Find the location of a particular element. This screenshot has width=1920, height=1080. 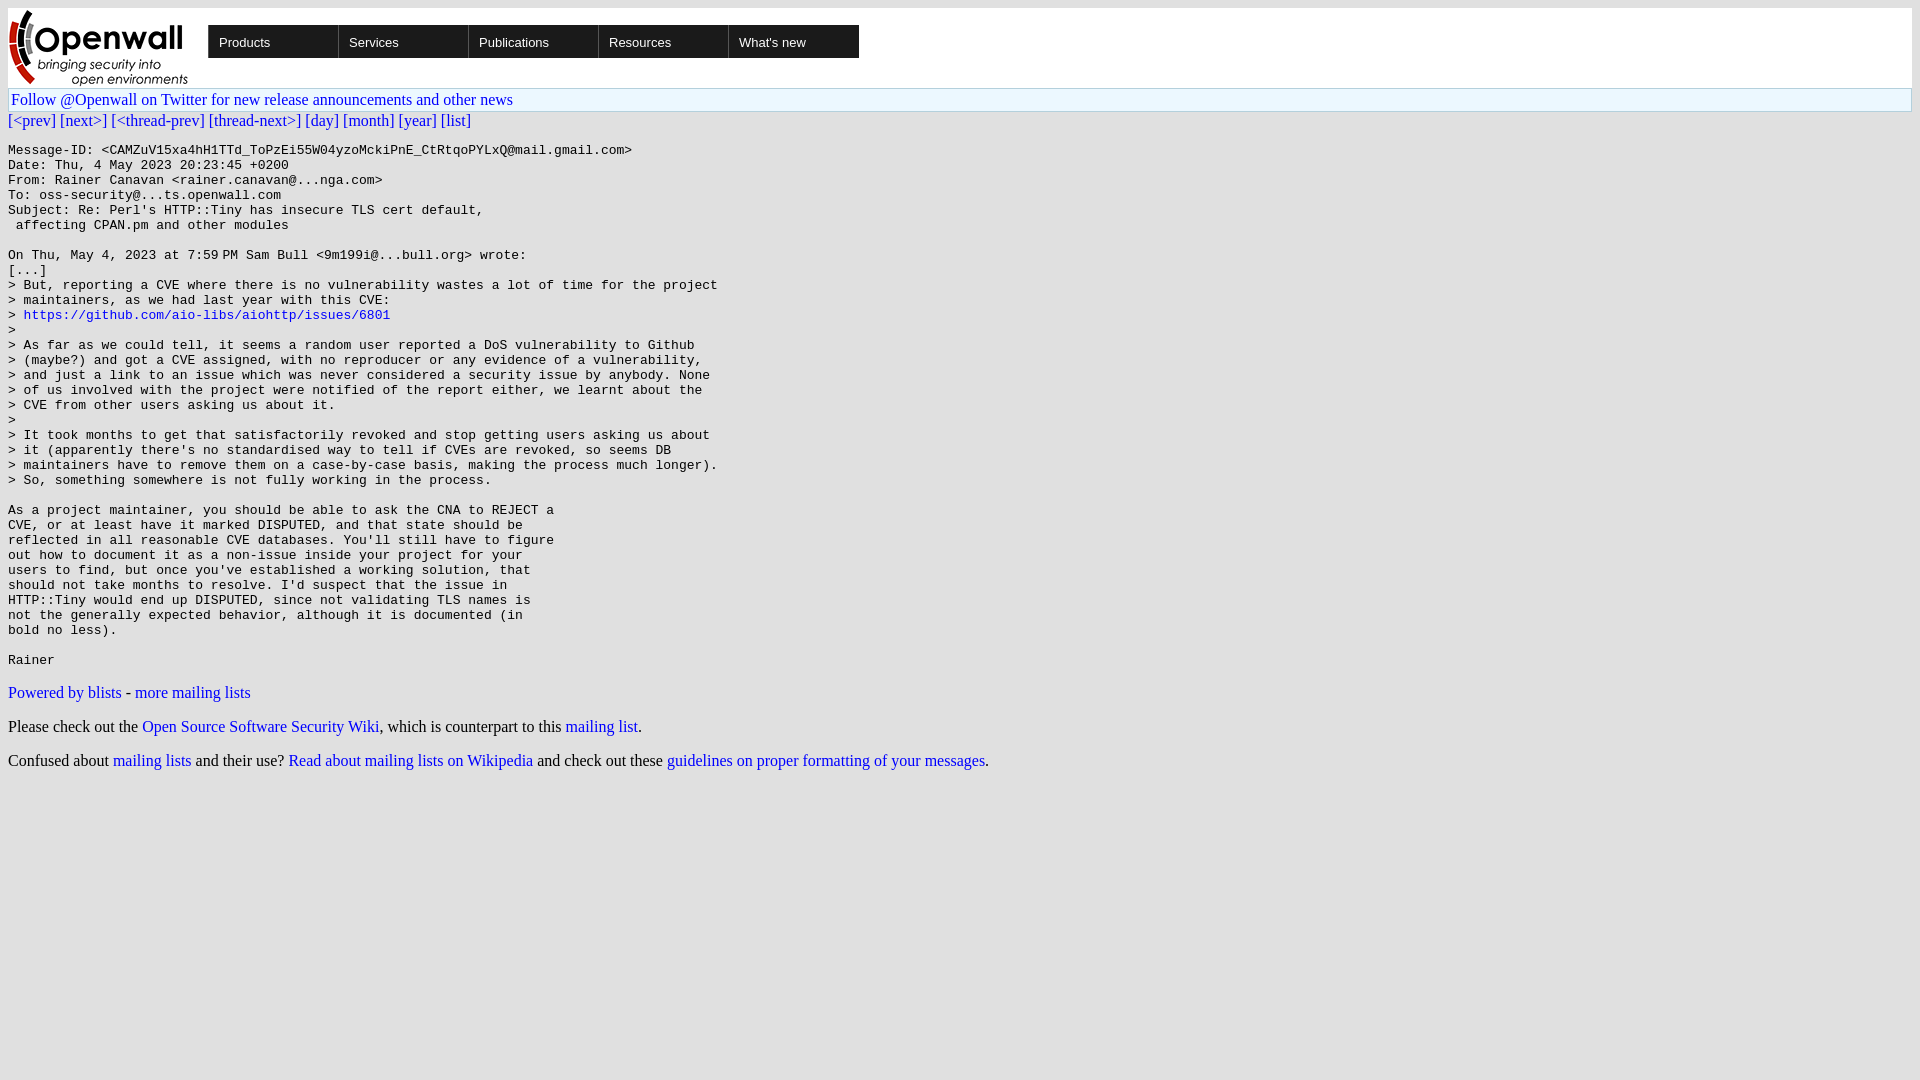

OVE IDs is located at coordinates (179, 644).